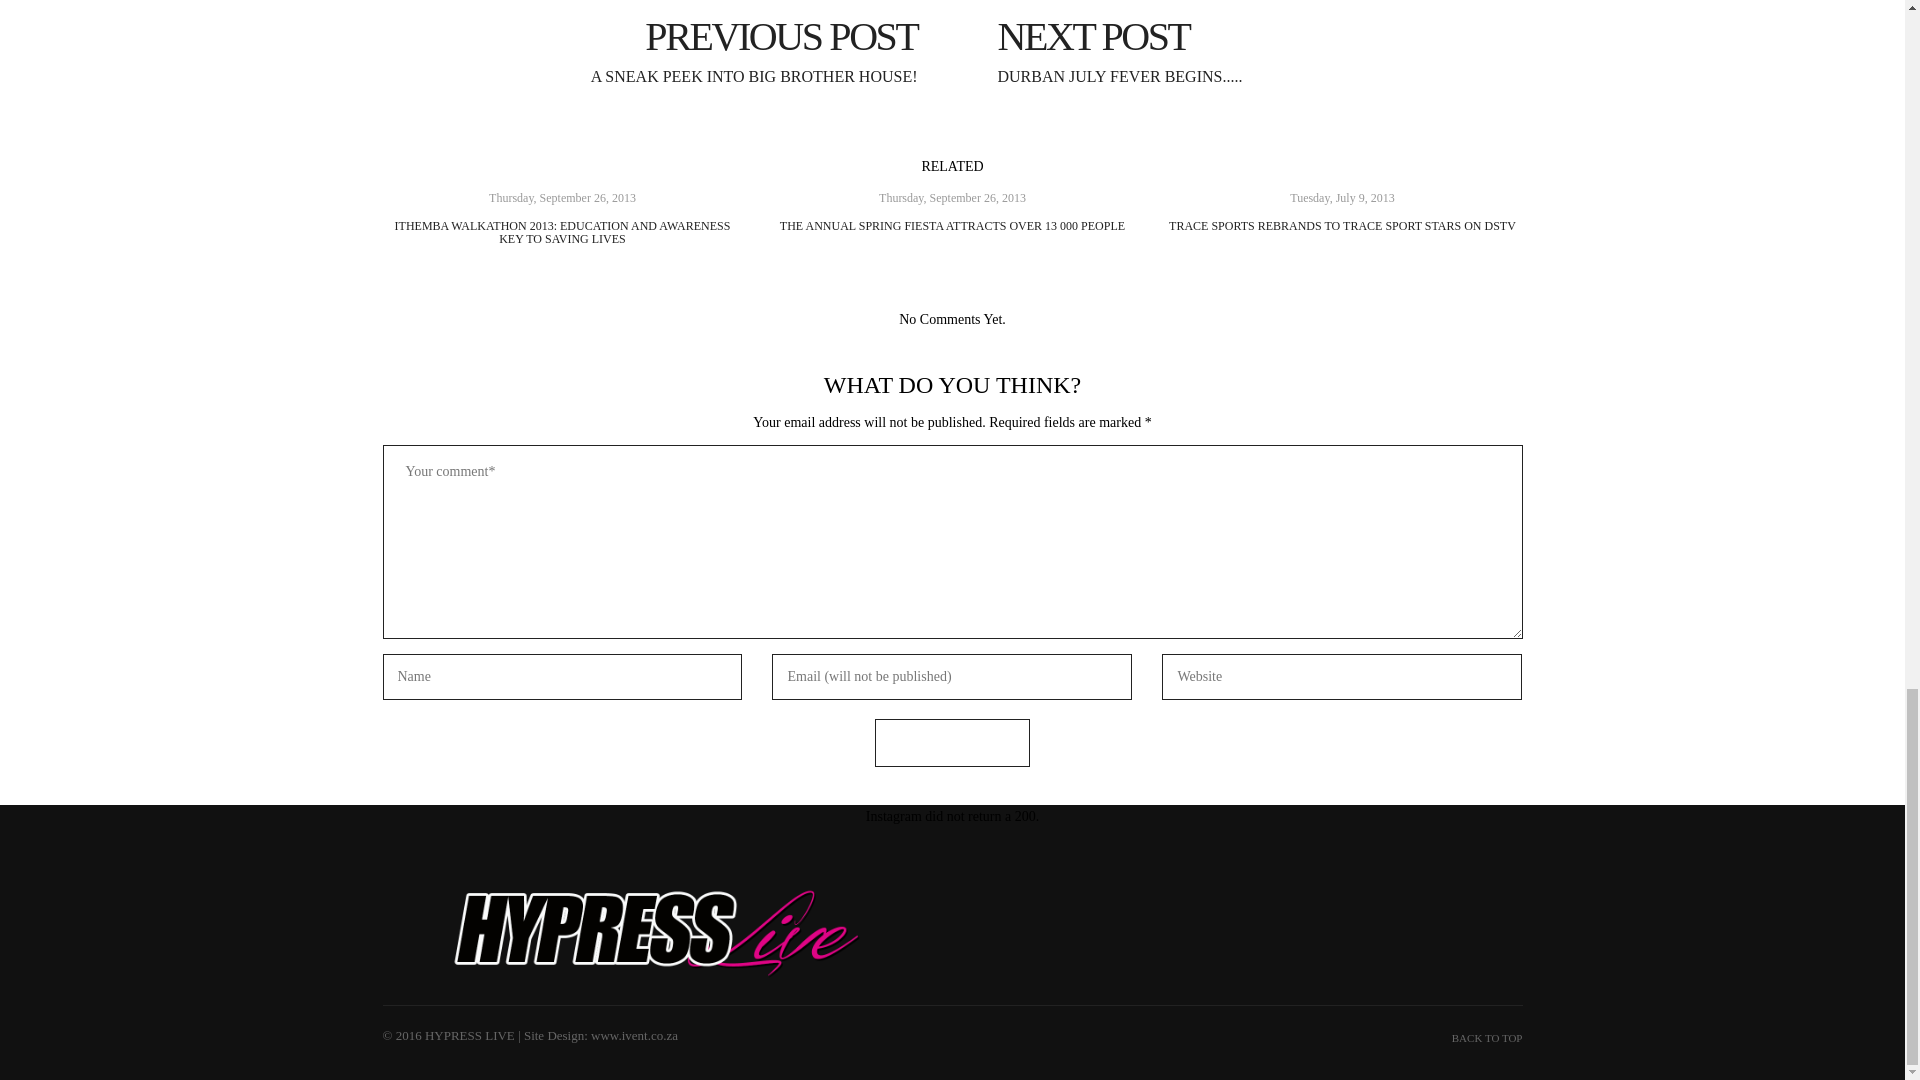 Image resolution: width=1920 pixels, height=1080 pixels. What do you see at coordinates (1244, 50) in the screenshot?
I see `BACK TO TOP` at bounding box center [1244, 50].